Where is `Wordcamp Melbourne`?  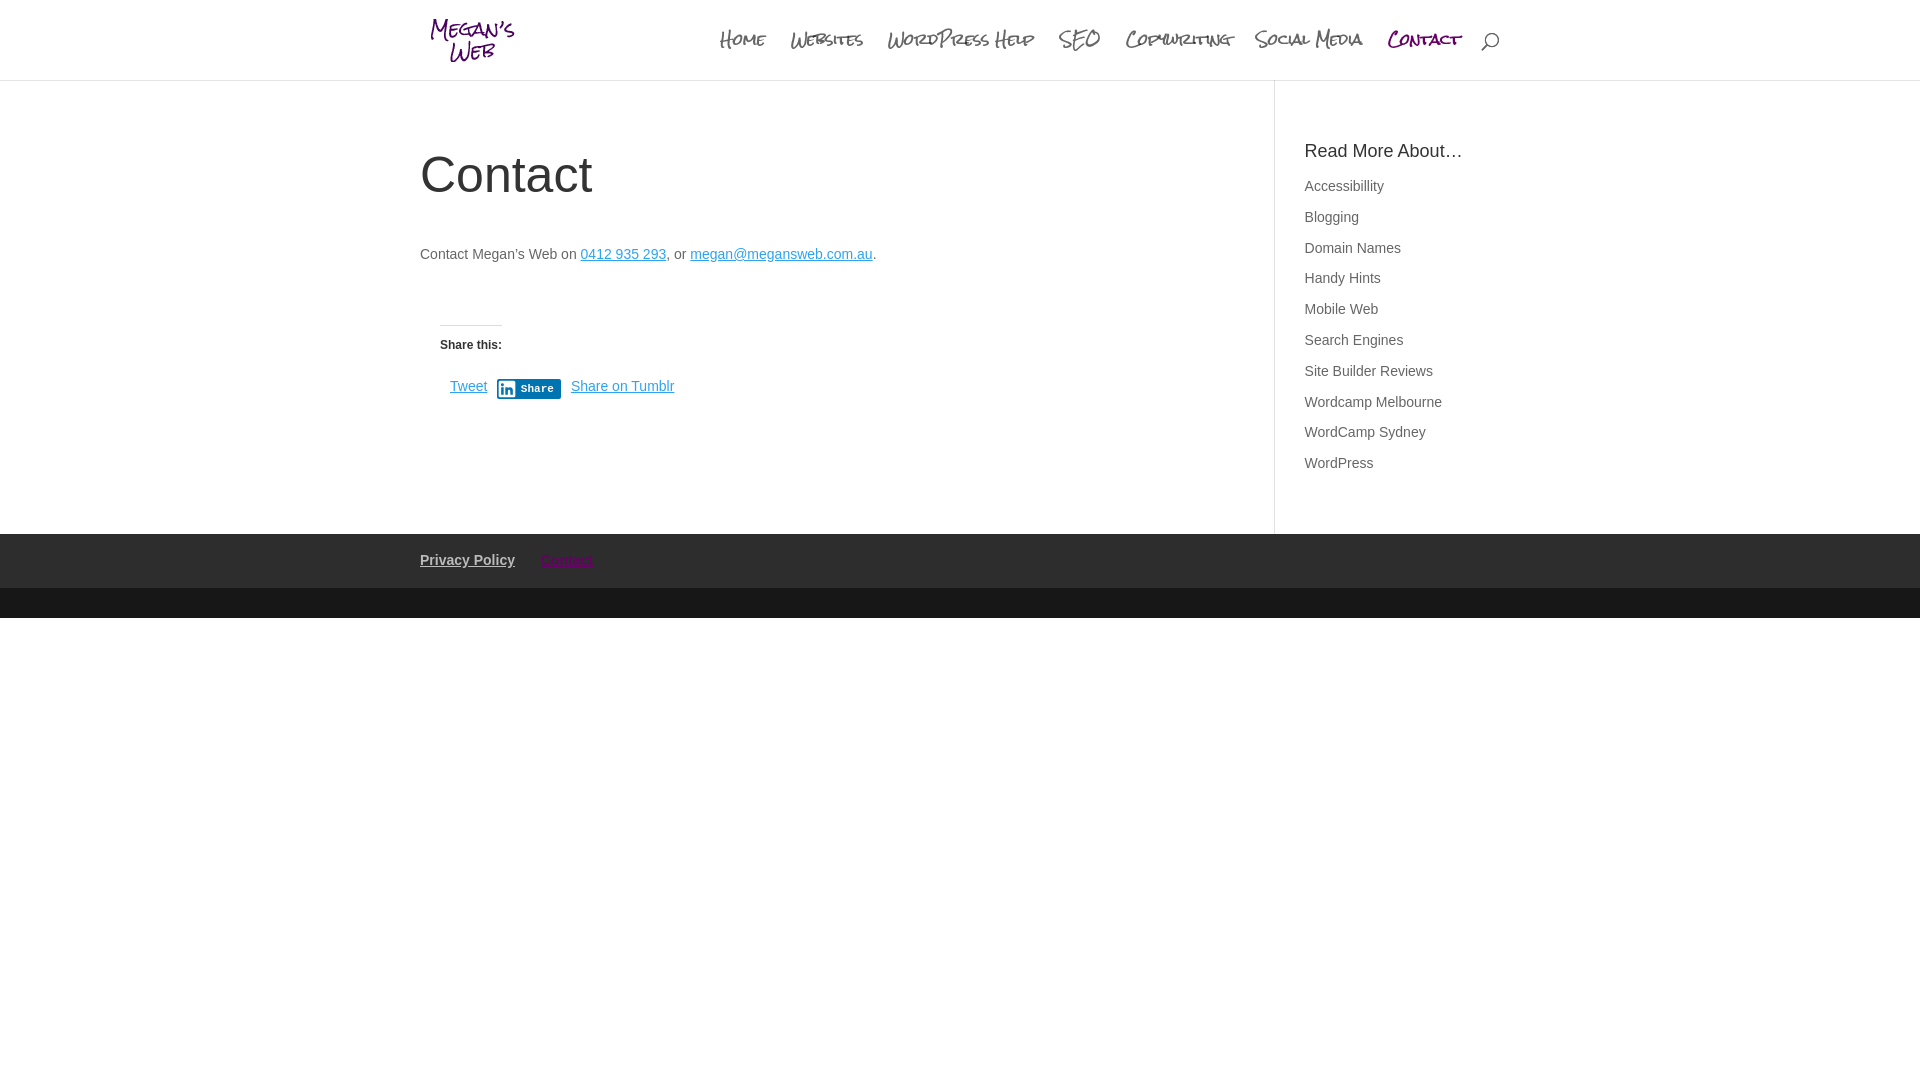 Wordcamp Melbourne is located at coordinates (1374, 402).